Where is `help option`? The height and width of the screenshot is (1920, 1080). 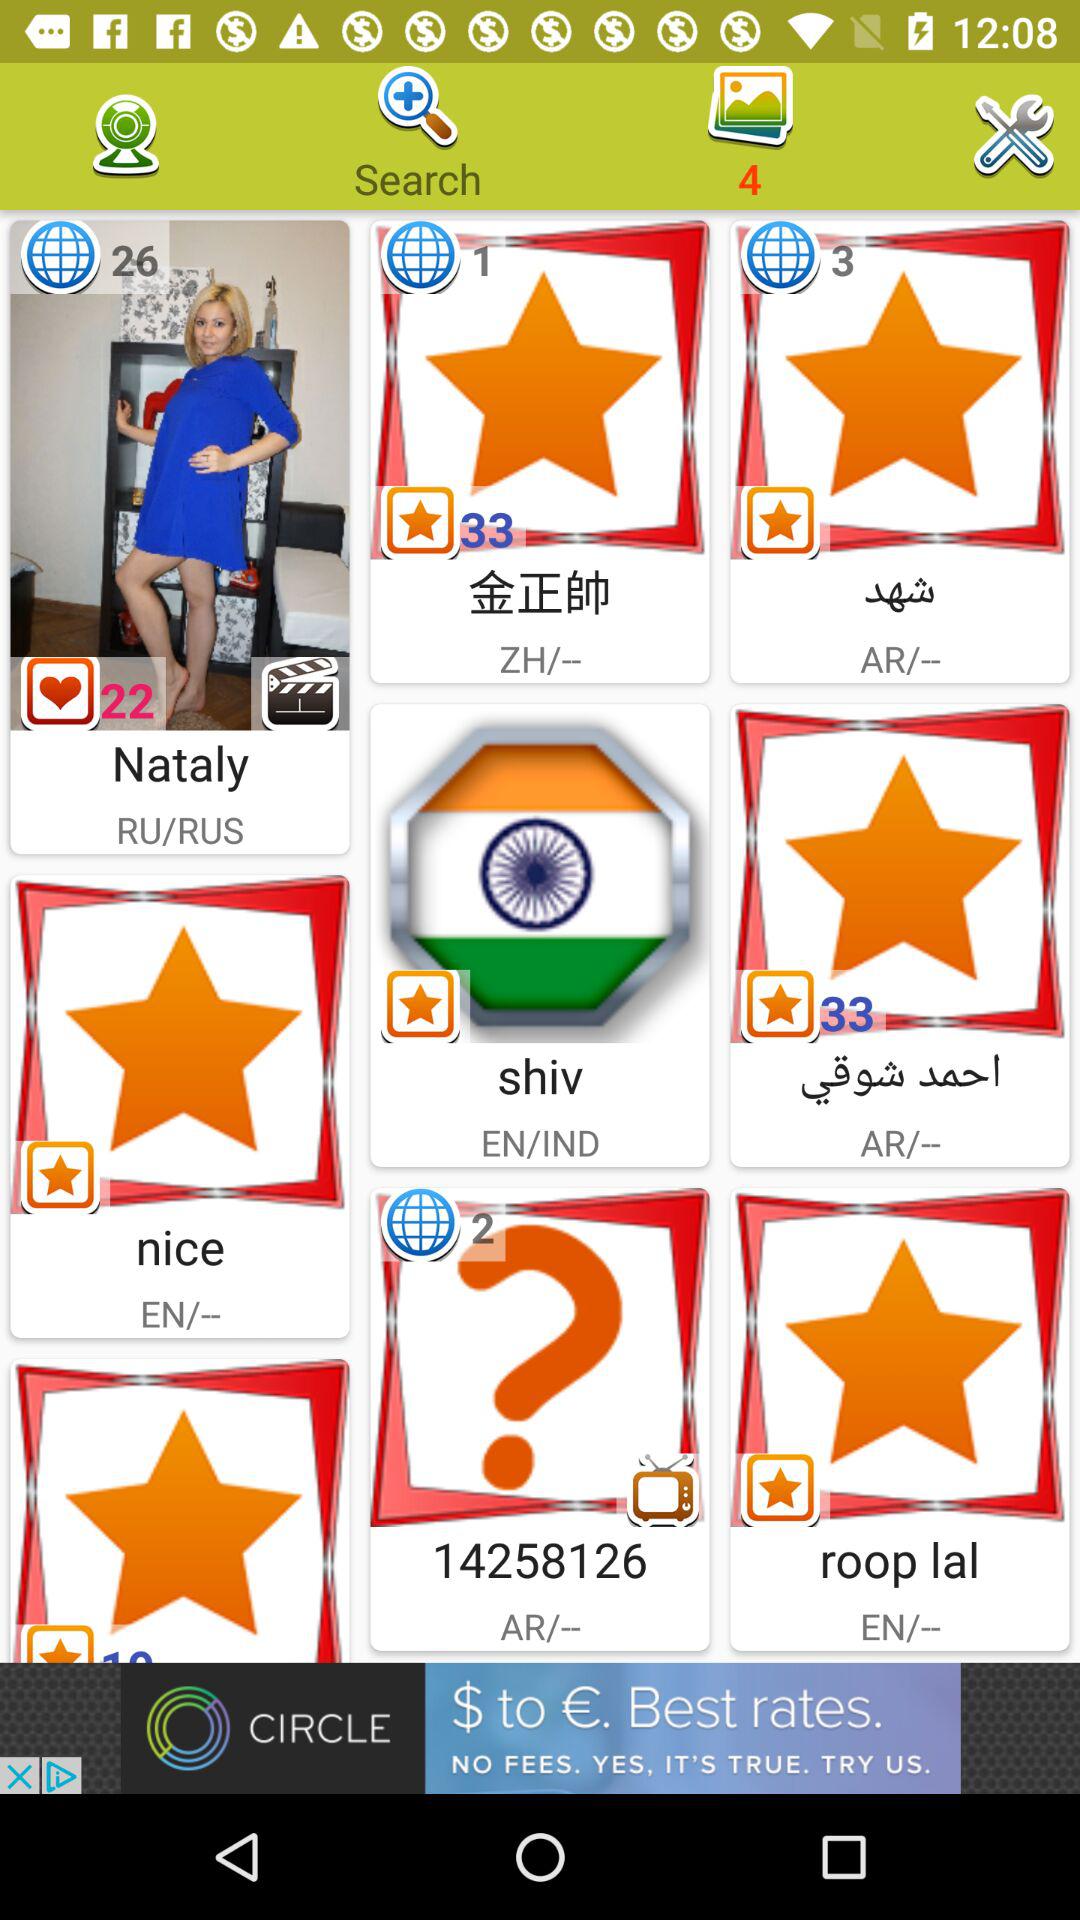
help option is located at coordinates (540, 1358).